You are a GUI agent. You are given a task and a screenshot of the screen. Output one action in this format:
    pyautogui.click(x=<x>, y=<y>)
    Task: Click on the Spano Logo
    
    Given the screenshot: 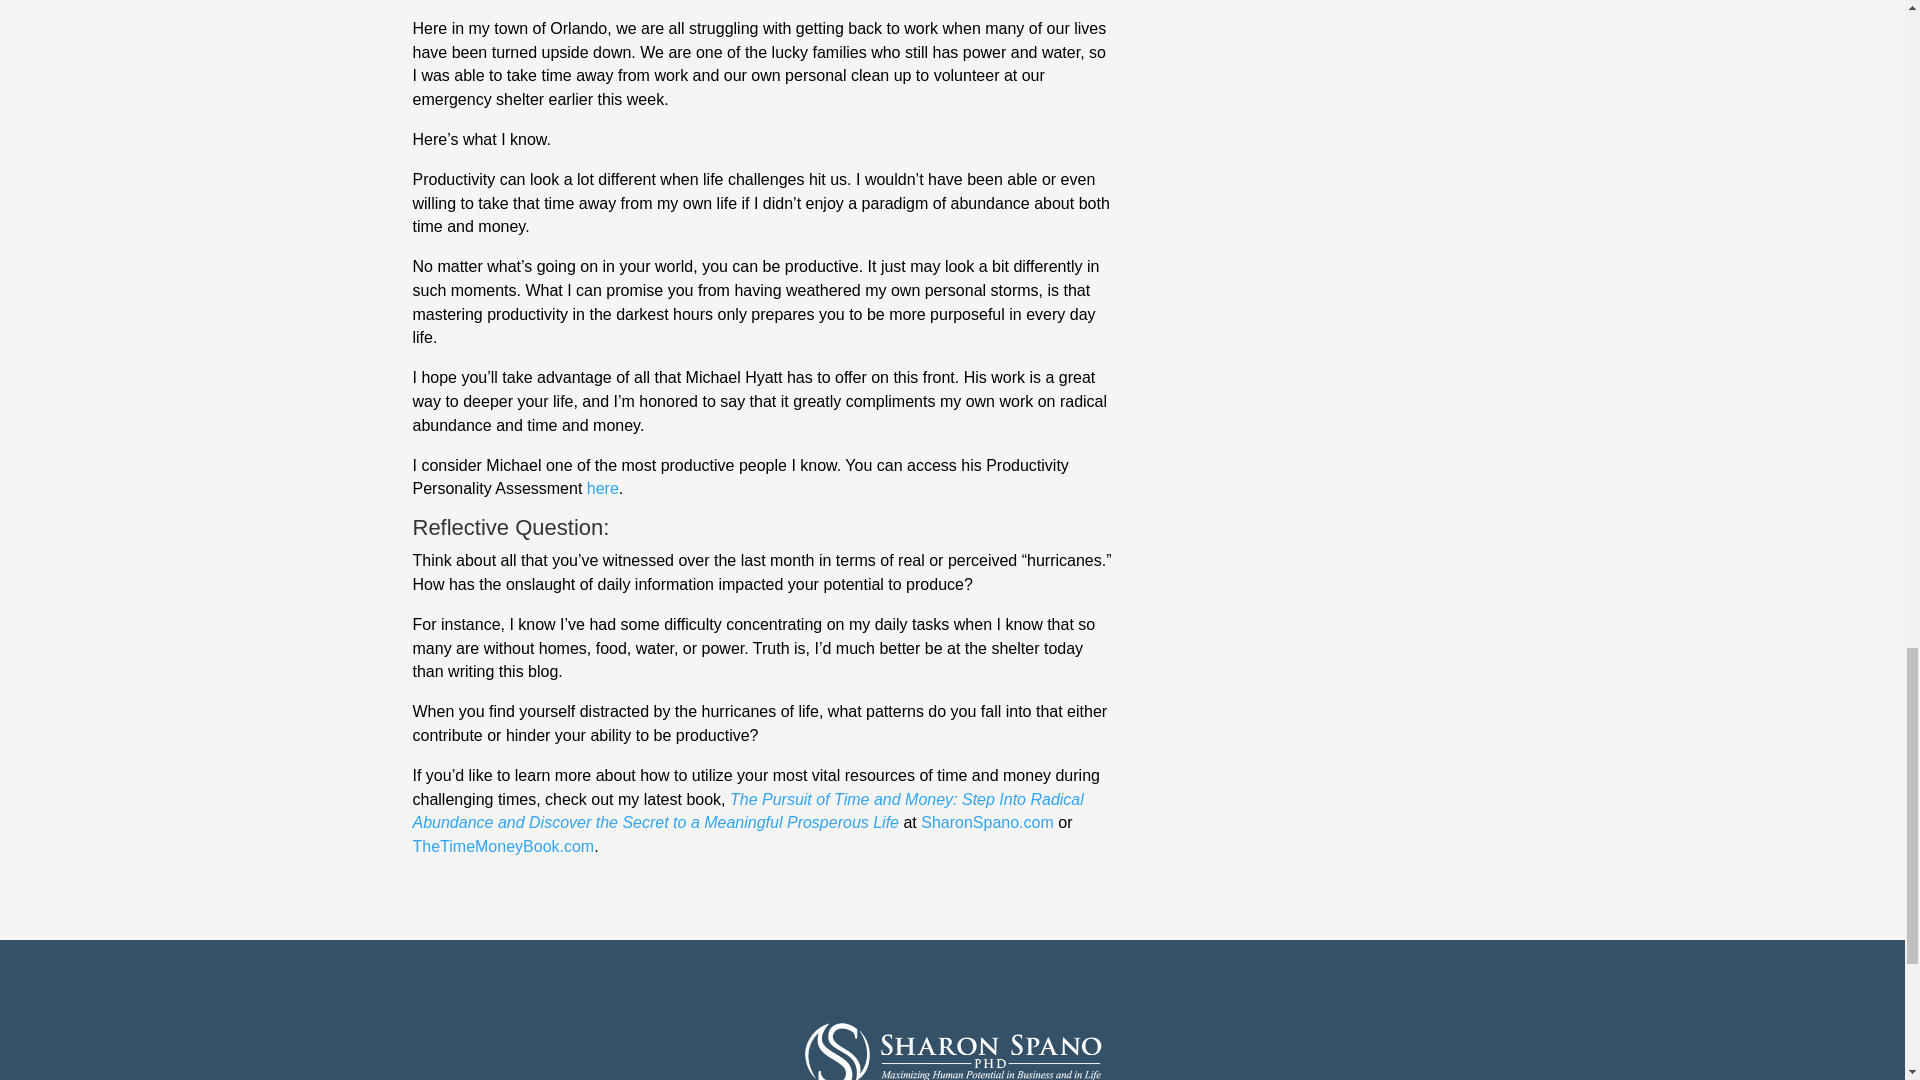 What is the action you would take?
    pyautogui.click(x=952, y=1050)
    